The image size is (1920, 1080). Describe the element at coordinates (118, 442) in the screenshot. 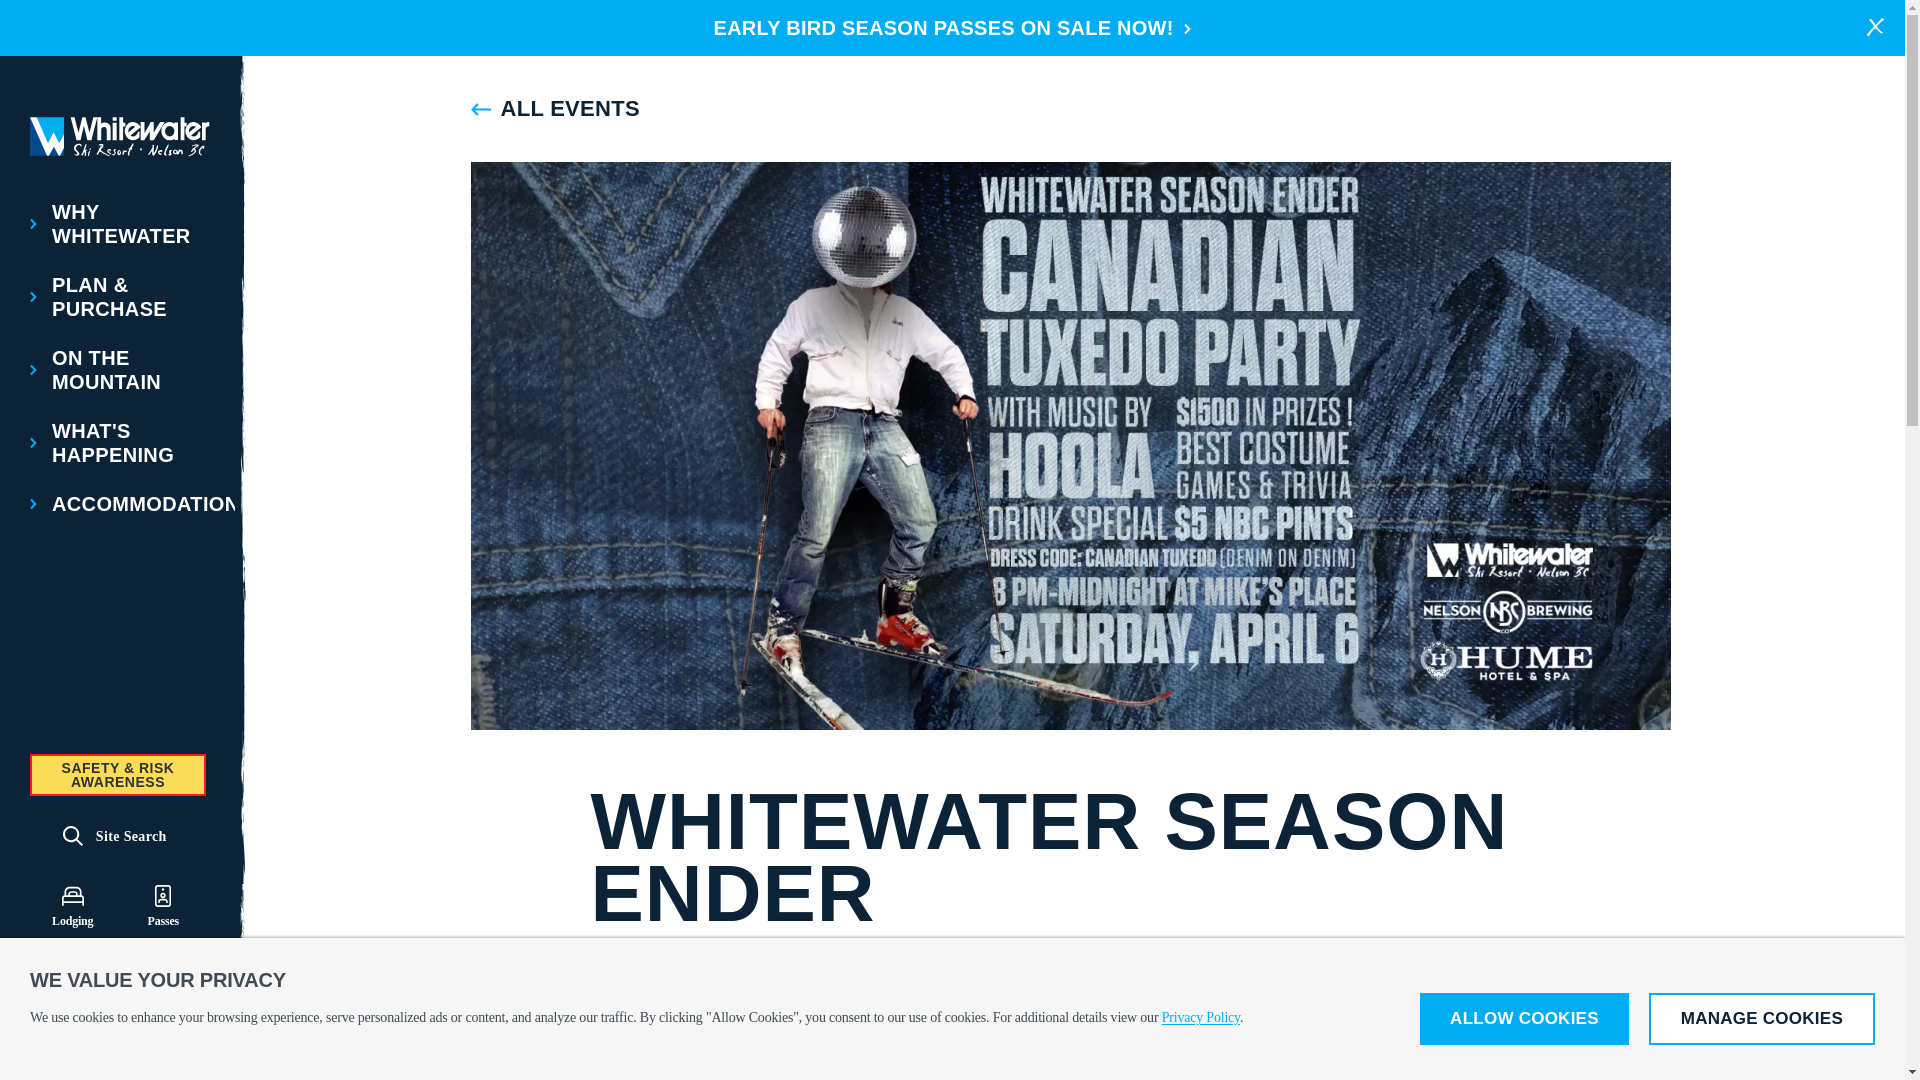

I see `WHAT'S HAPPENING` at that location.